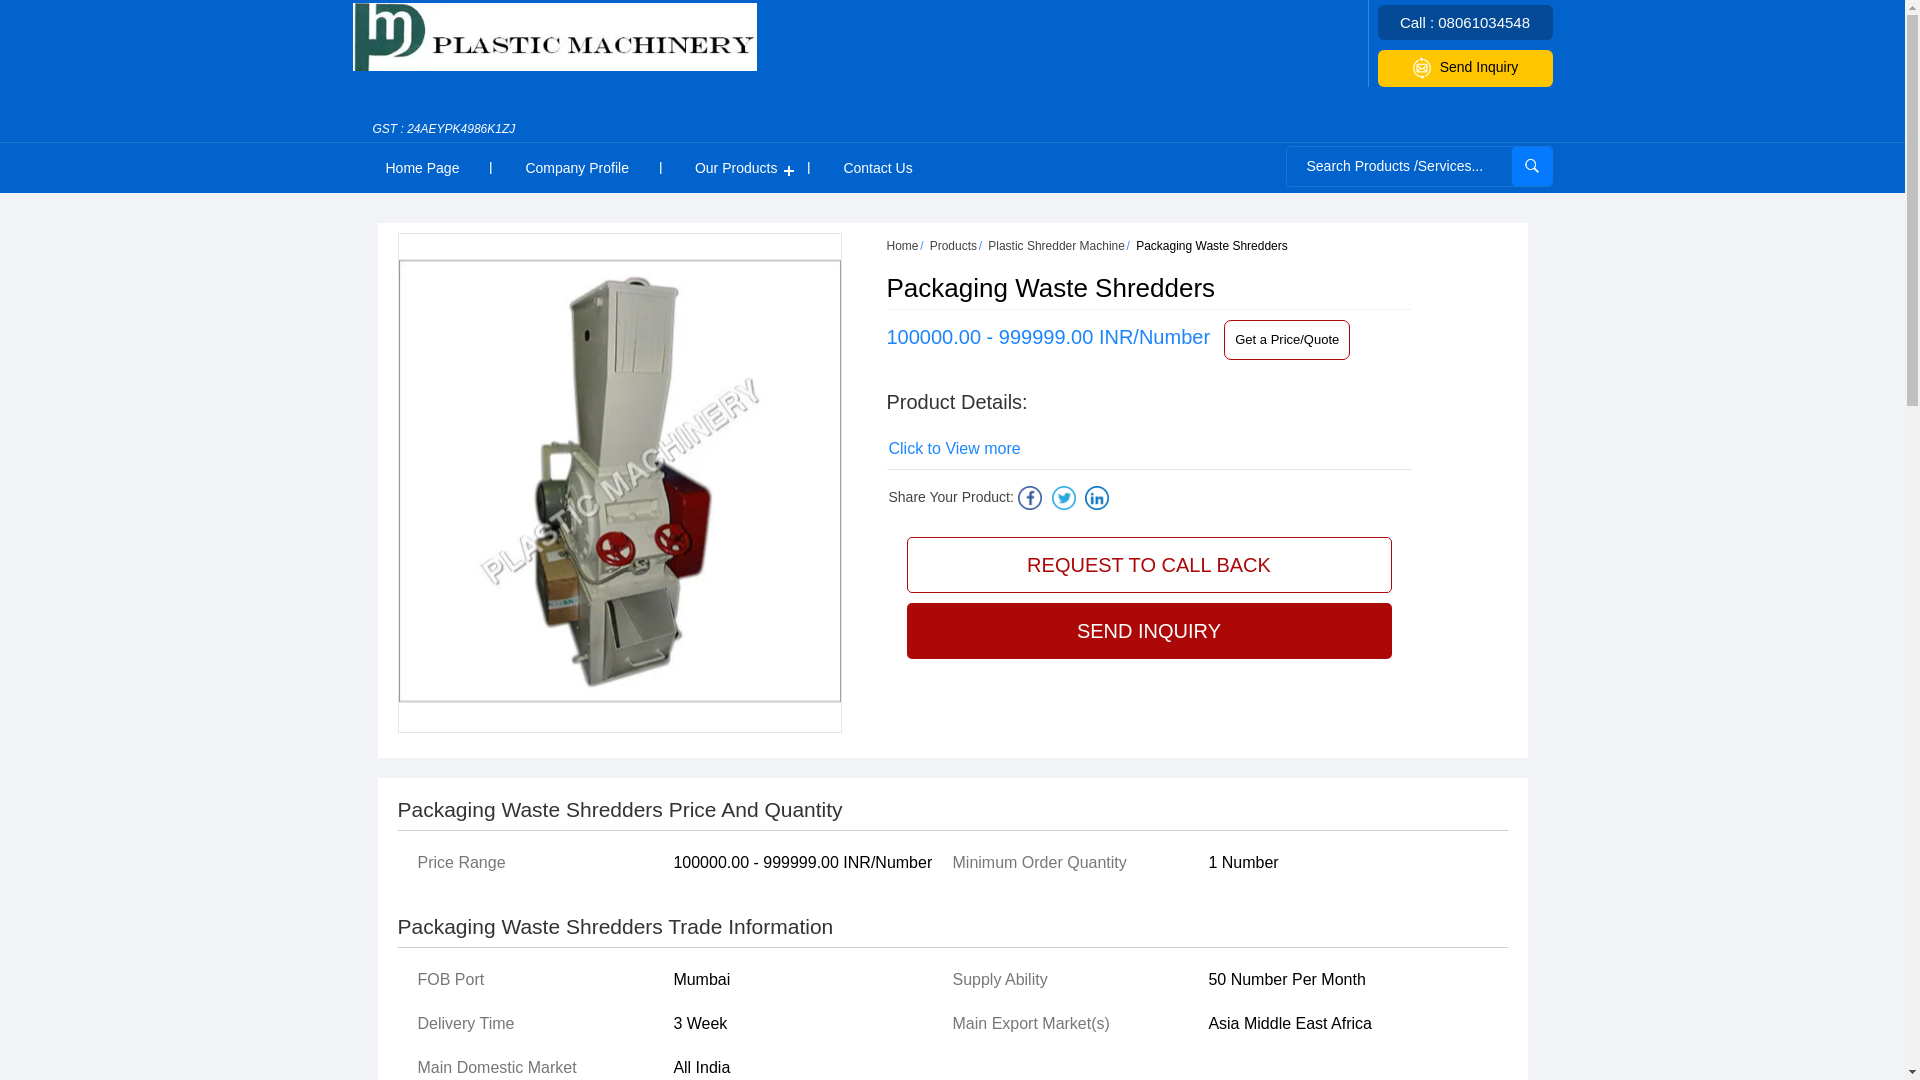 The width and height of the screenshot is (1920, 1080). I want to click on Products, so click(953, 245).